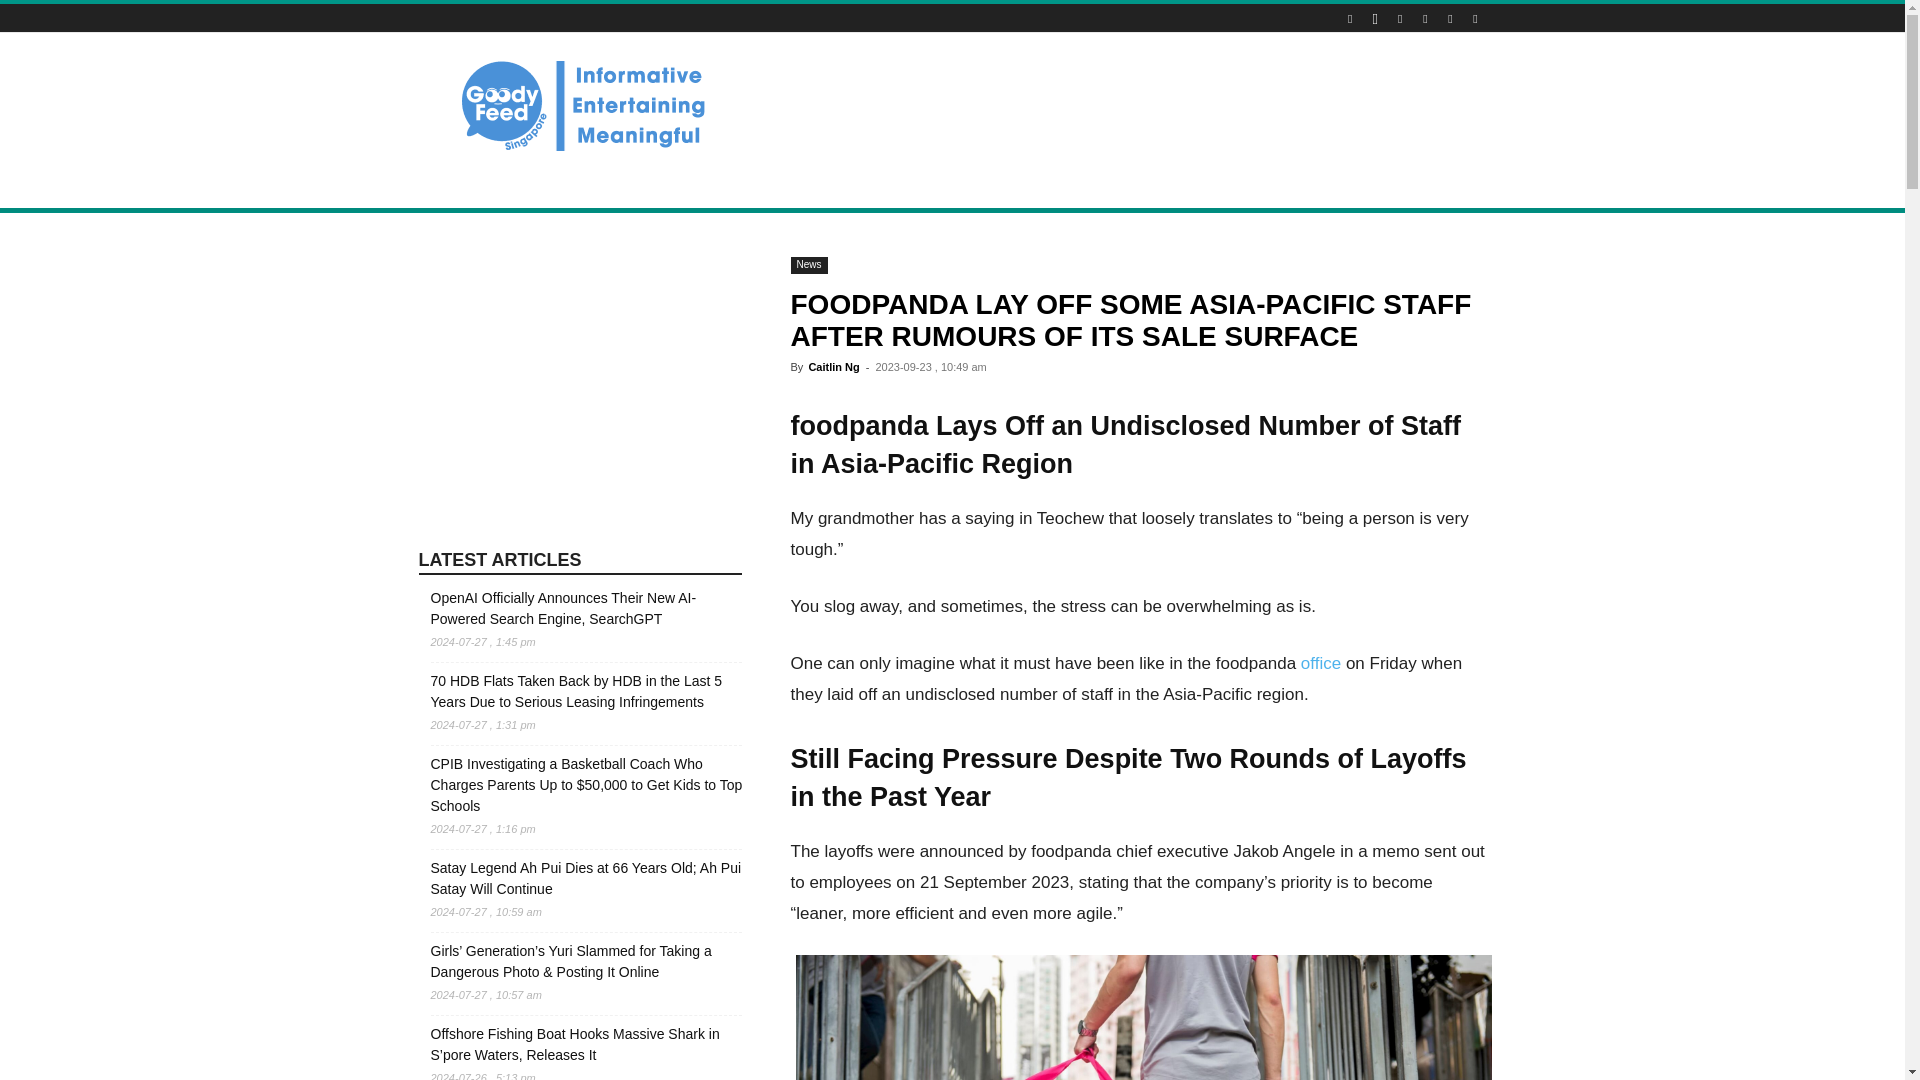 This screenshot has height=1080, width=1920. I want to click on Linkedin, so click(1400, 18).